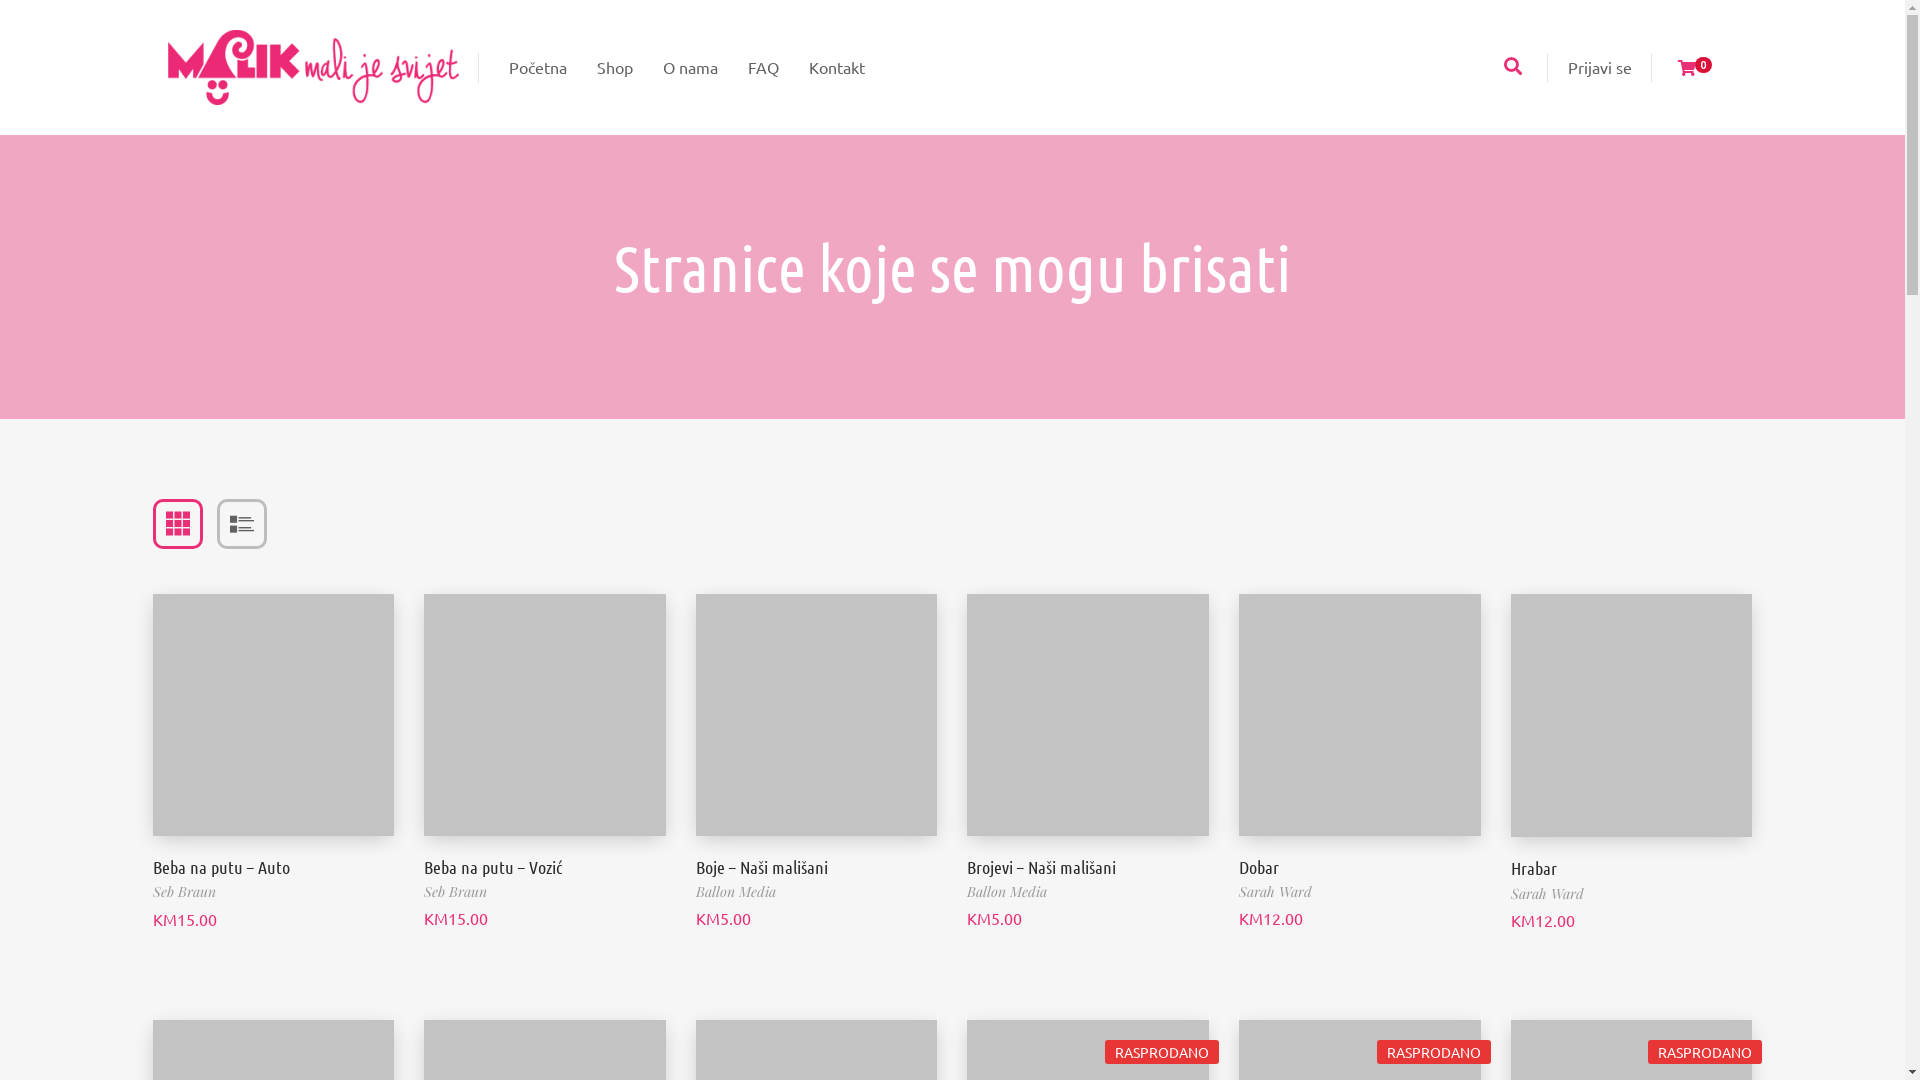  I want to click on Kontakt, so click(837, 68).